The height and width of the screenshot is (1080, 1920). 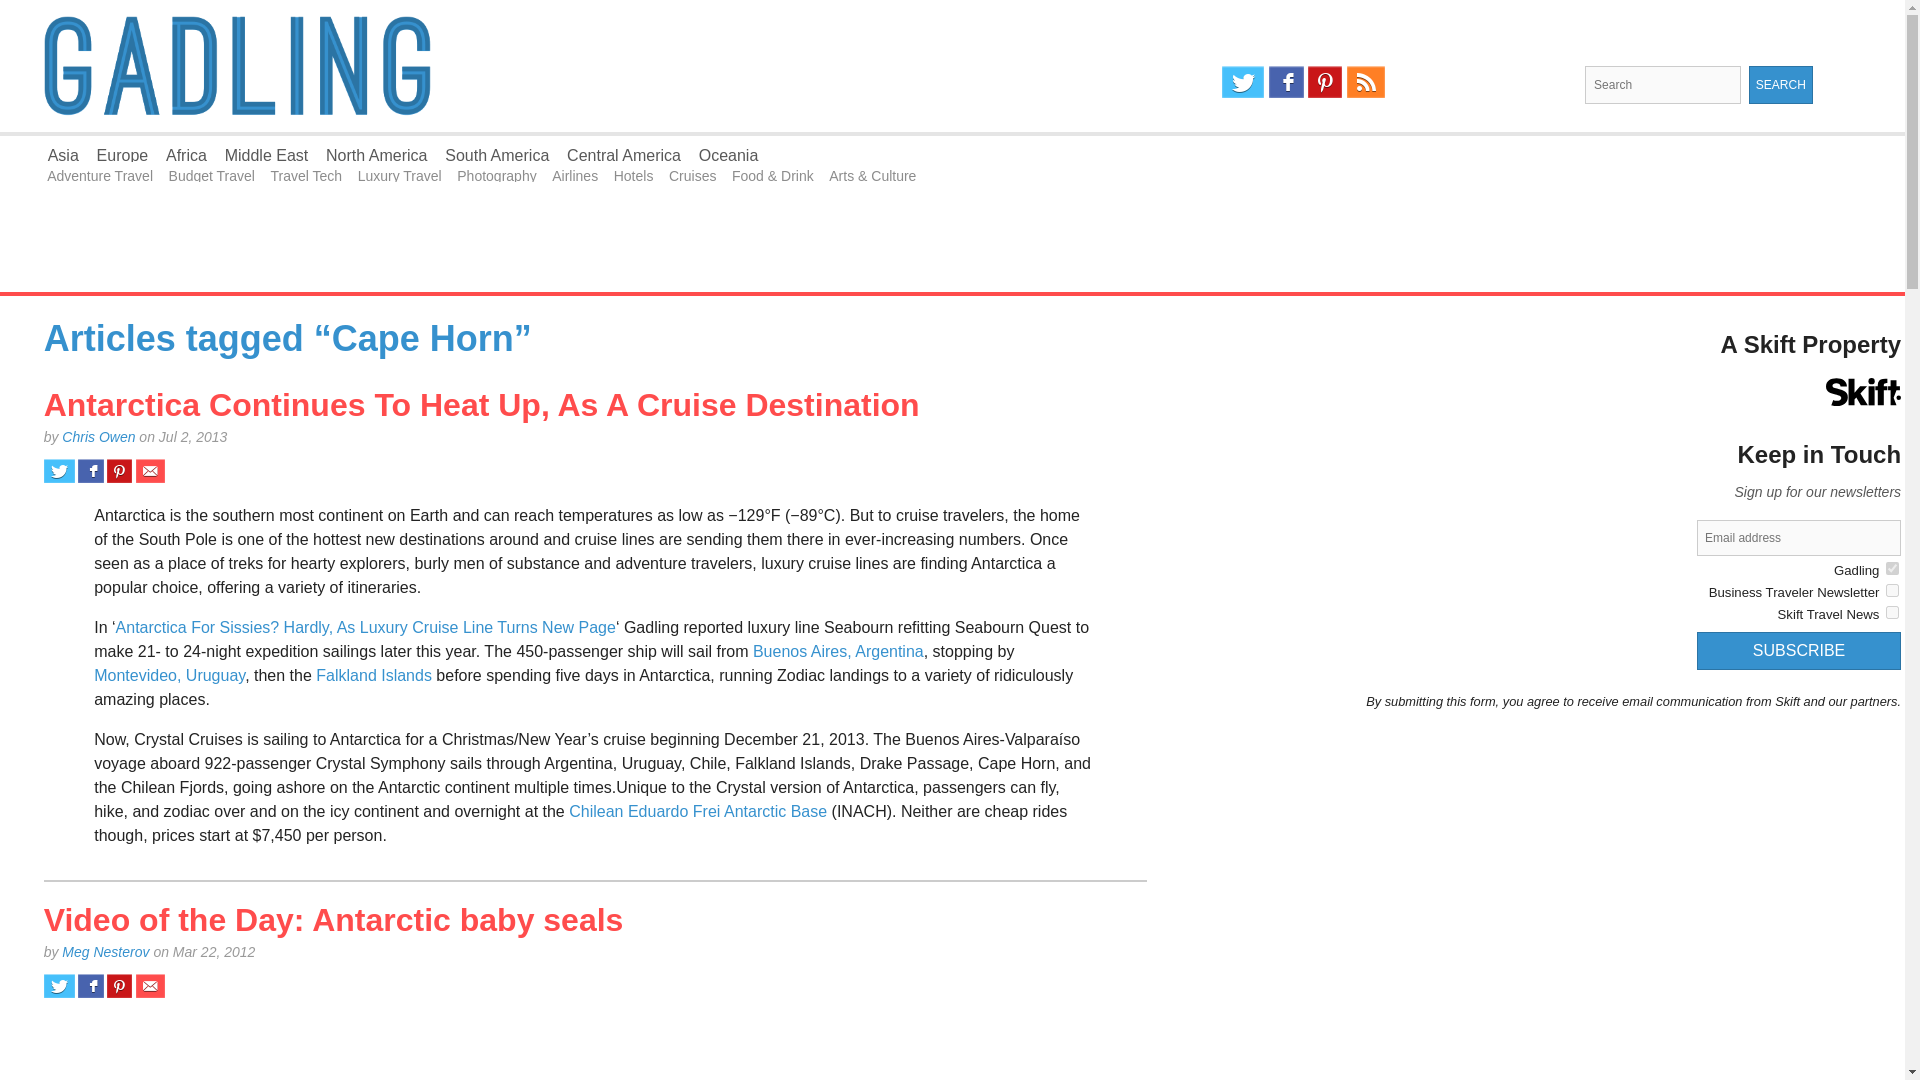 What do you see at coordinates (1324, 82) in the screenshot?
I see `Pinterest` at bounding box center [1324, 82].